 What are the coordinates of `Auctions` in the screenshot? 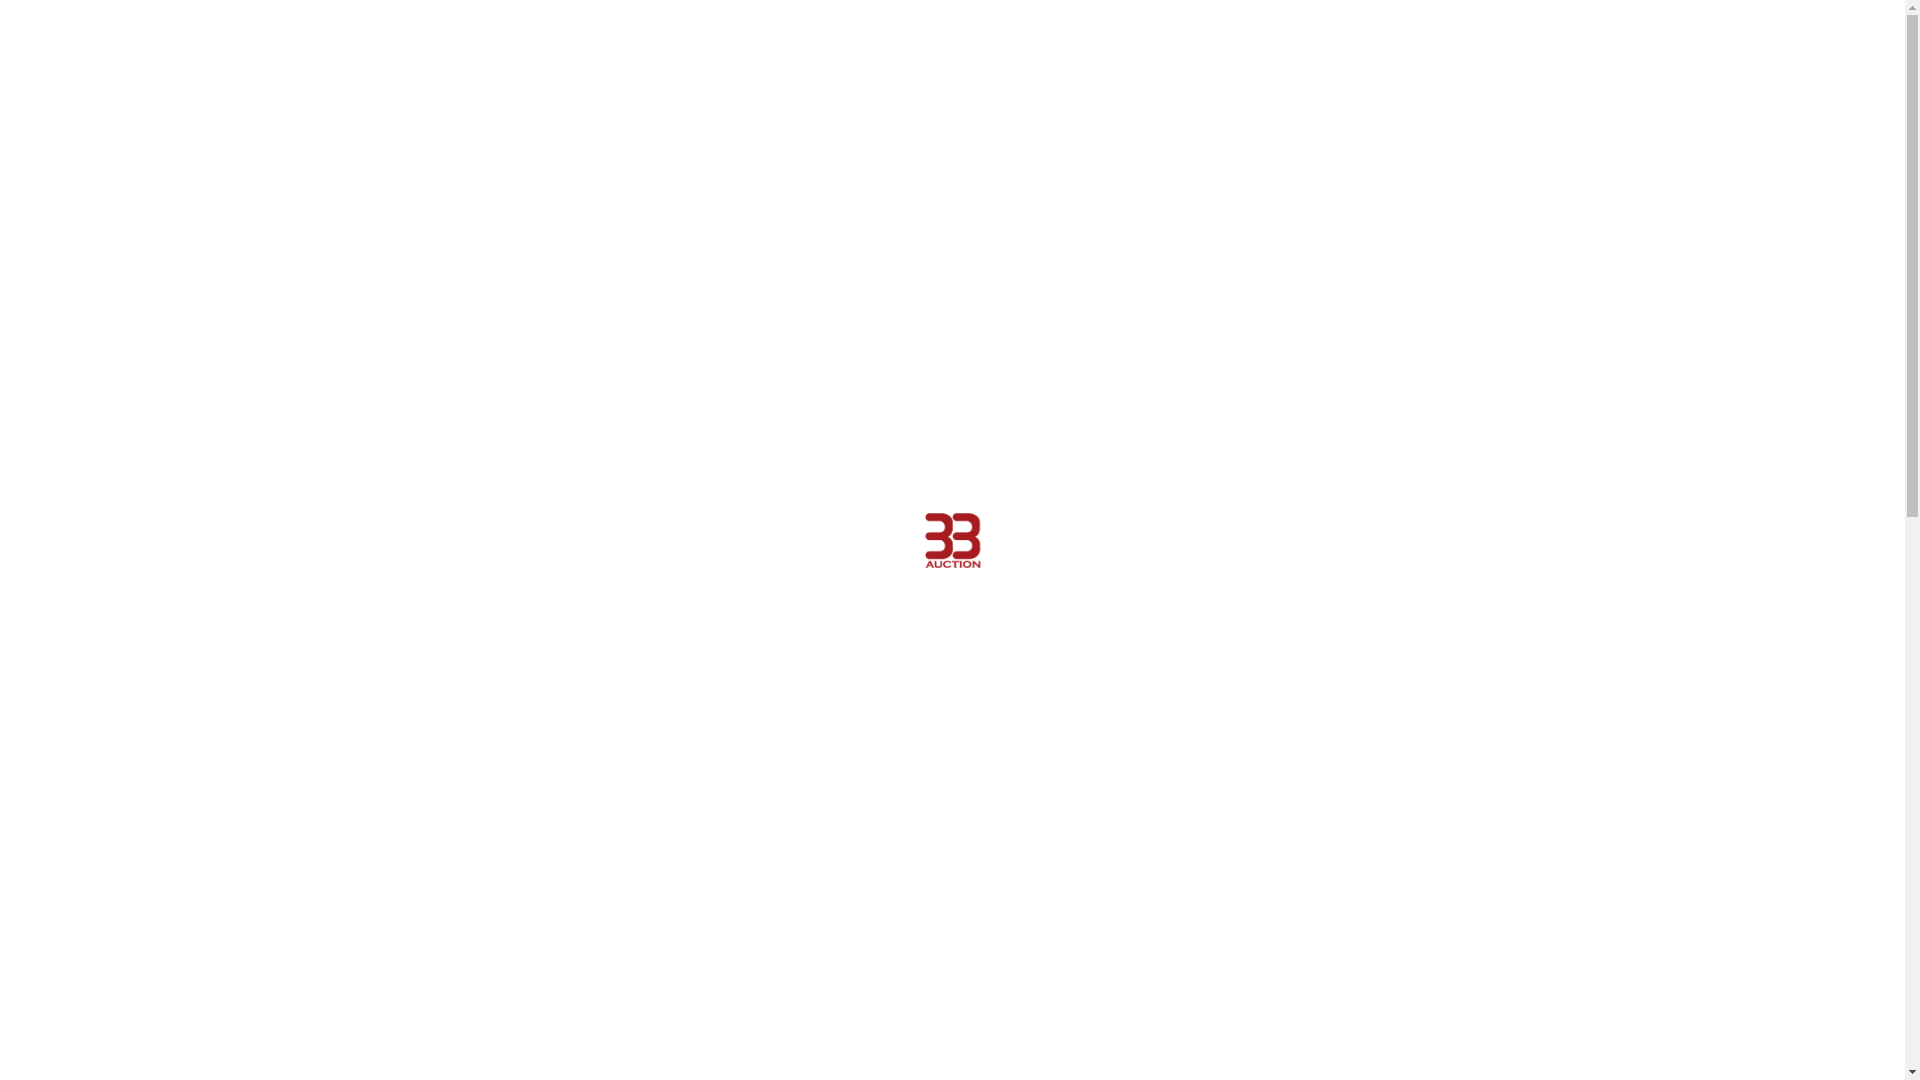 It's located at (78, 146).